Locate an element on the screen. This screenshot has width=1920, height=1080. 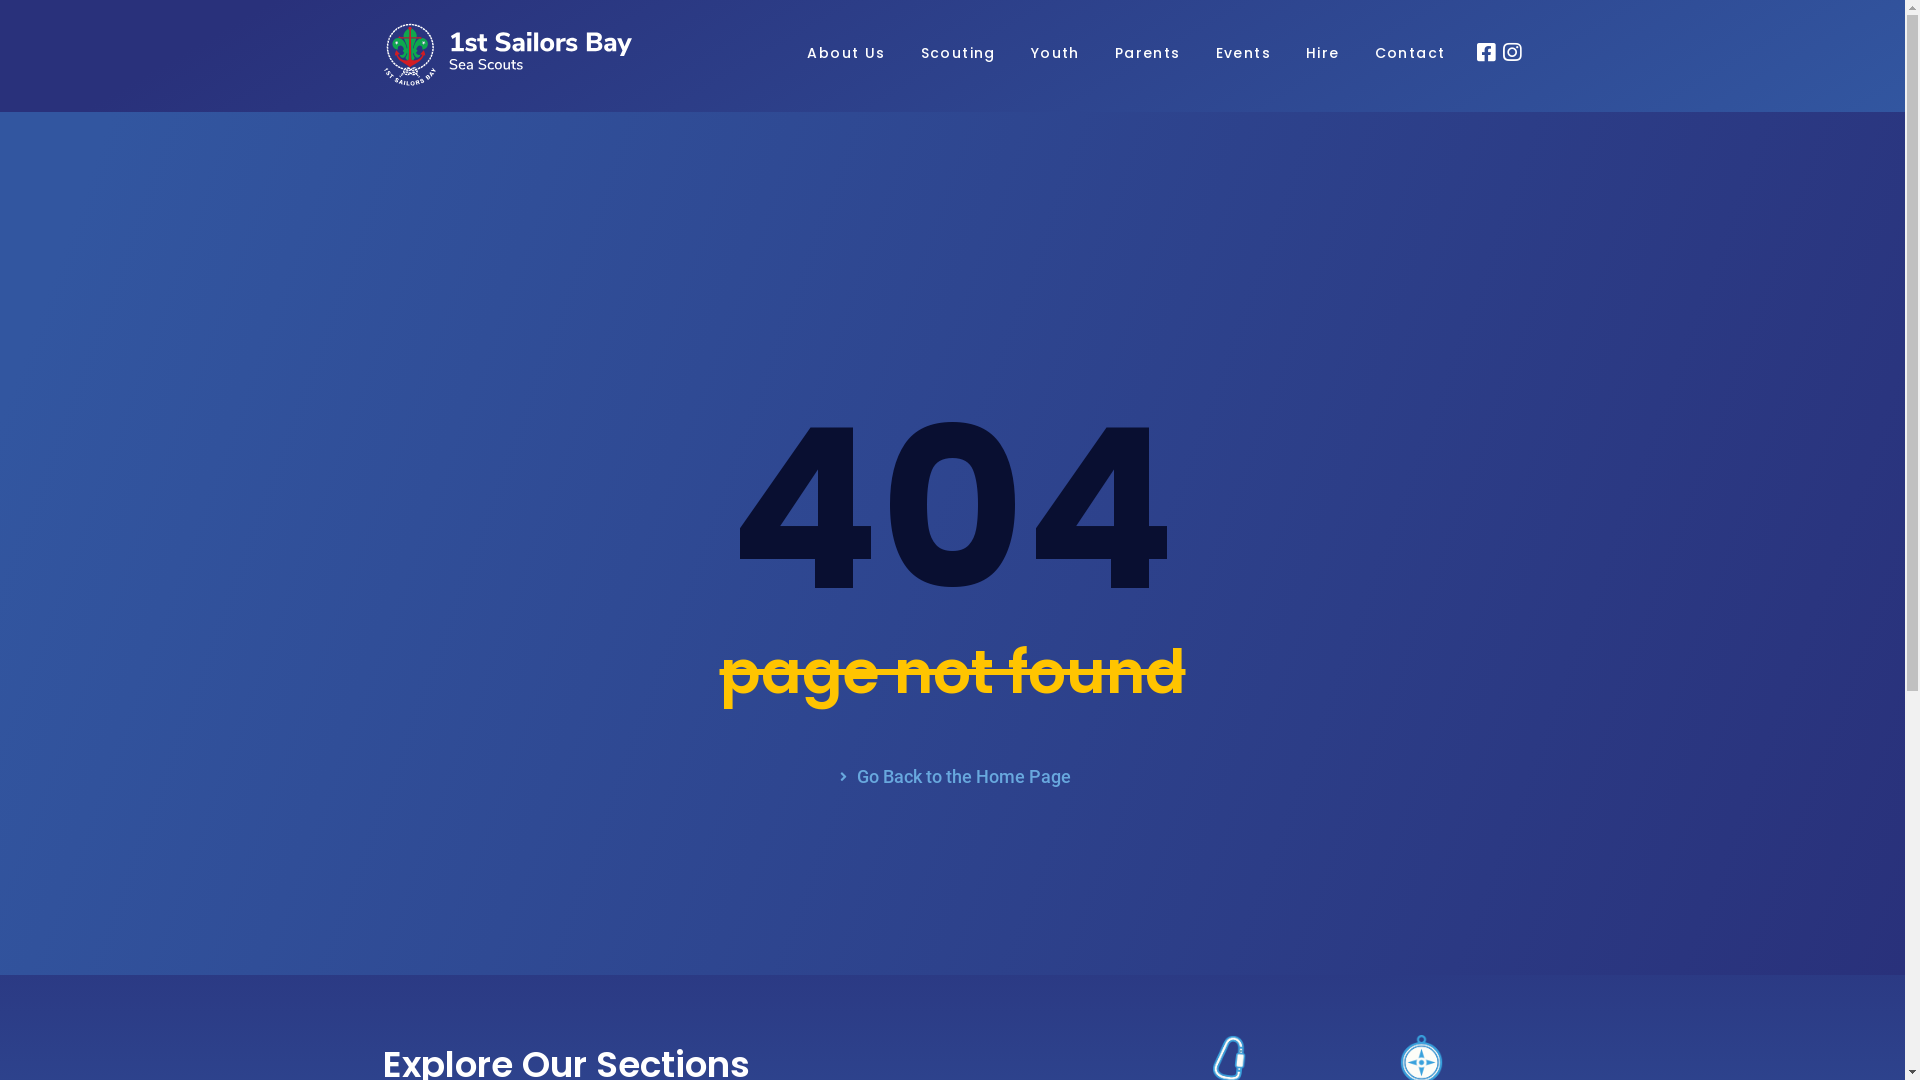
Hire is located at coordinates (1323, 55).